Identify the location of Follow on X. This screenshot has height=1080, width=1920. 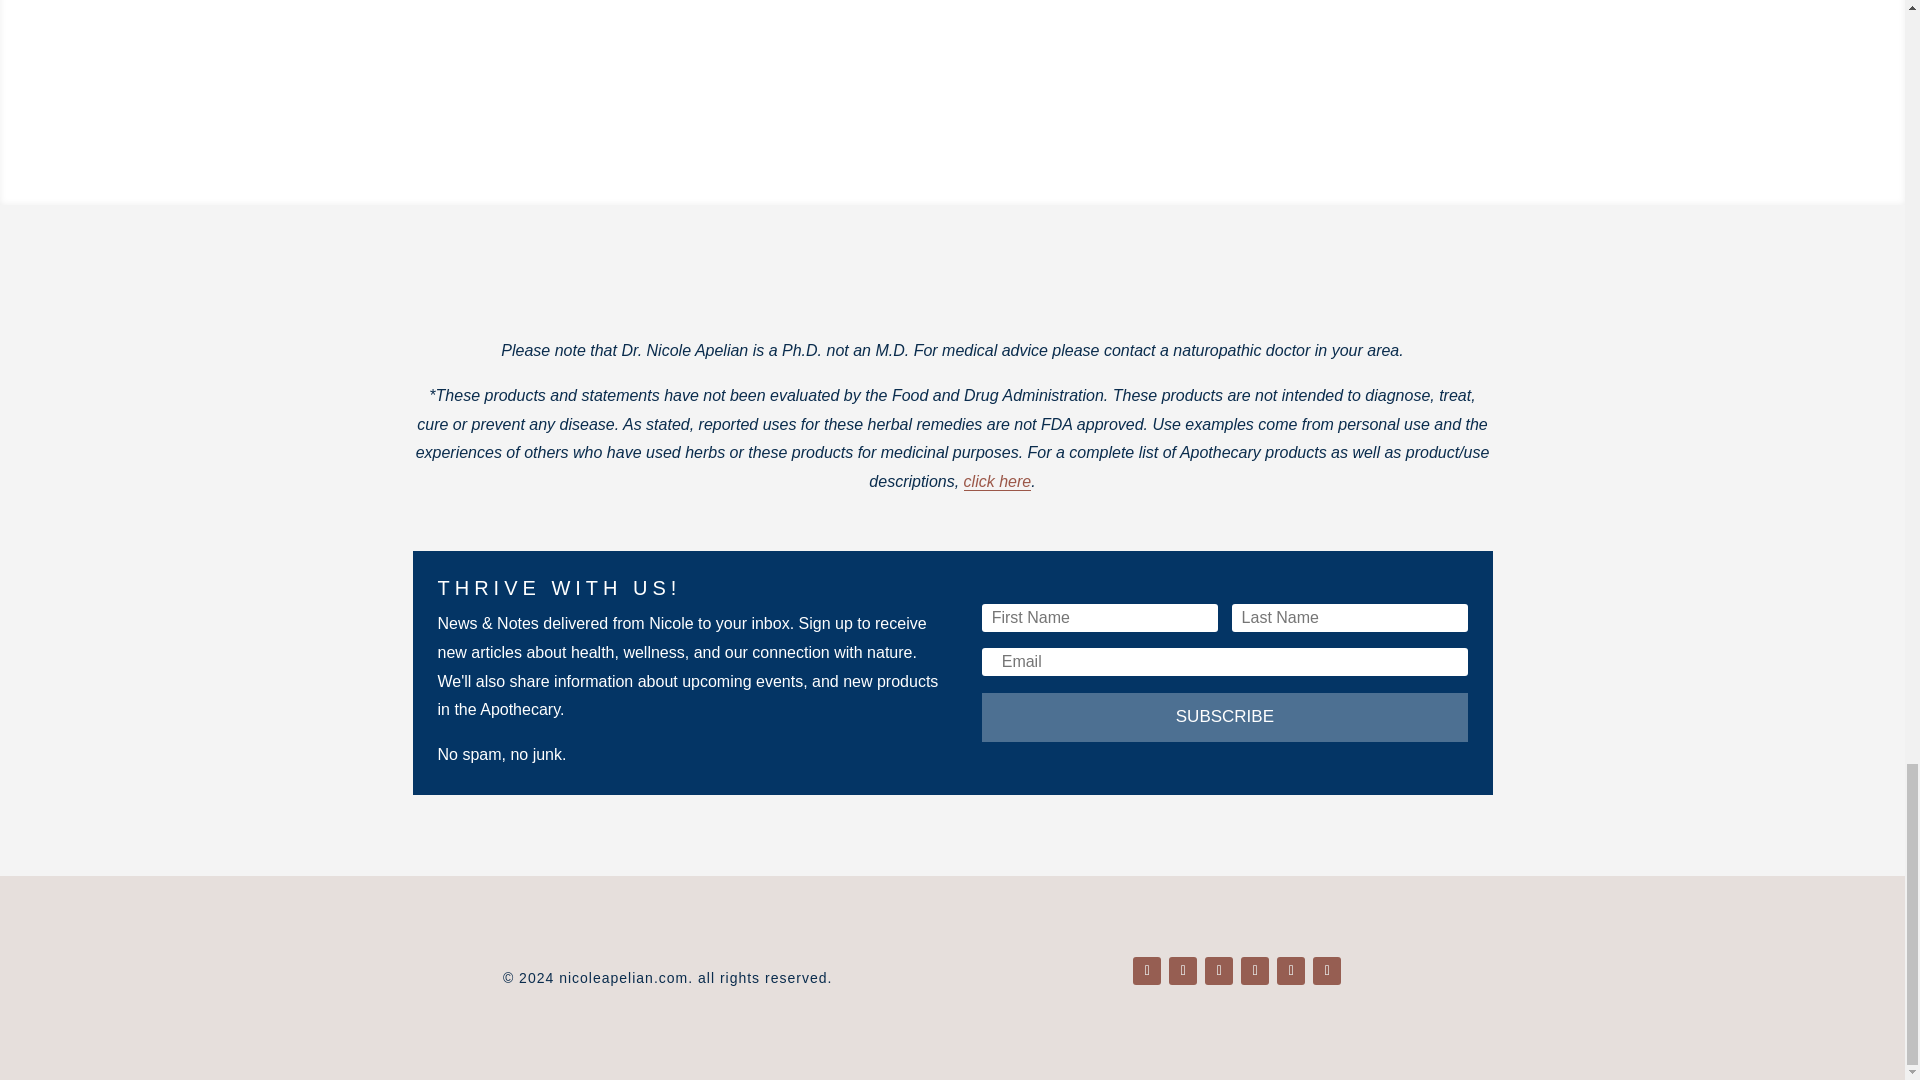
(1290, 970).